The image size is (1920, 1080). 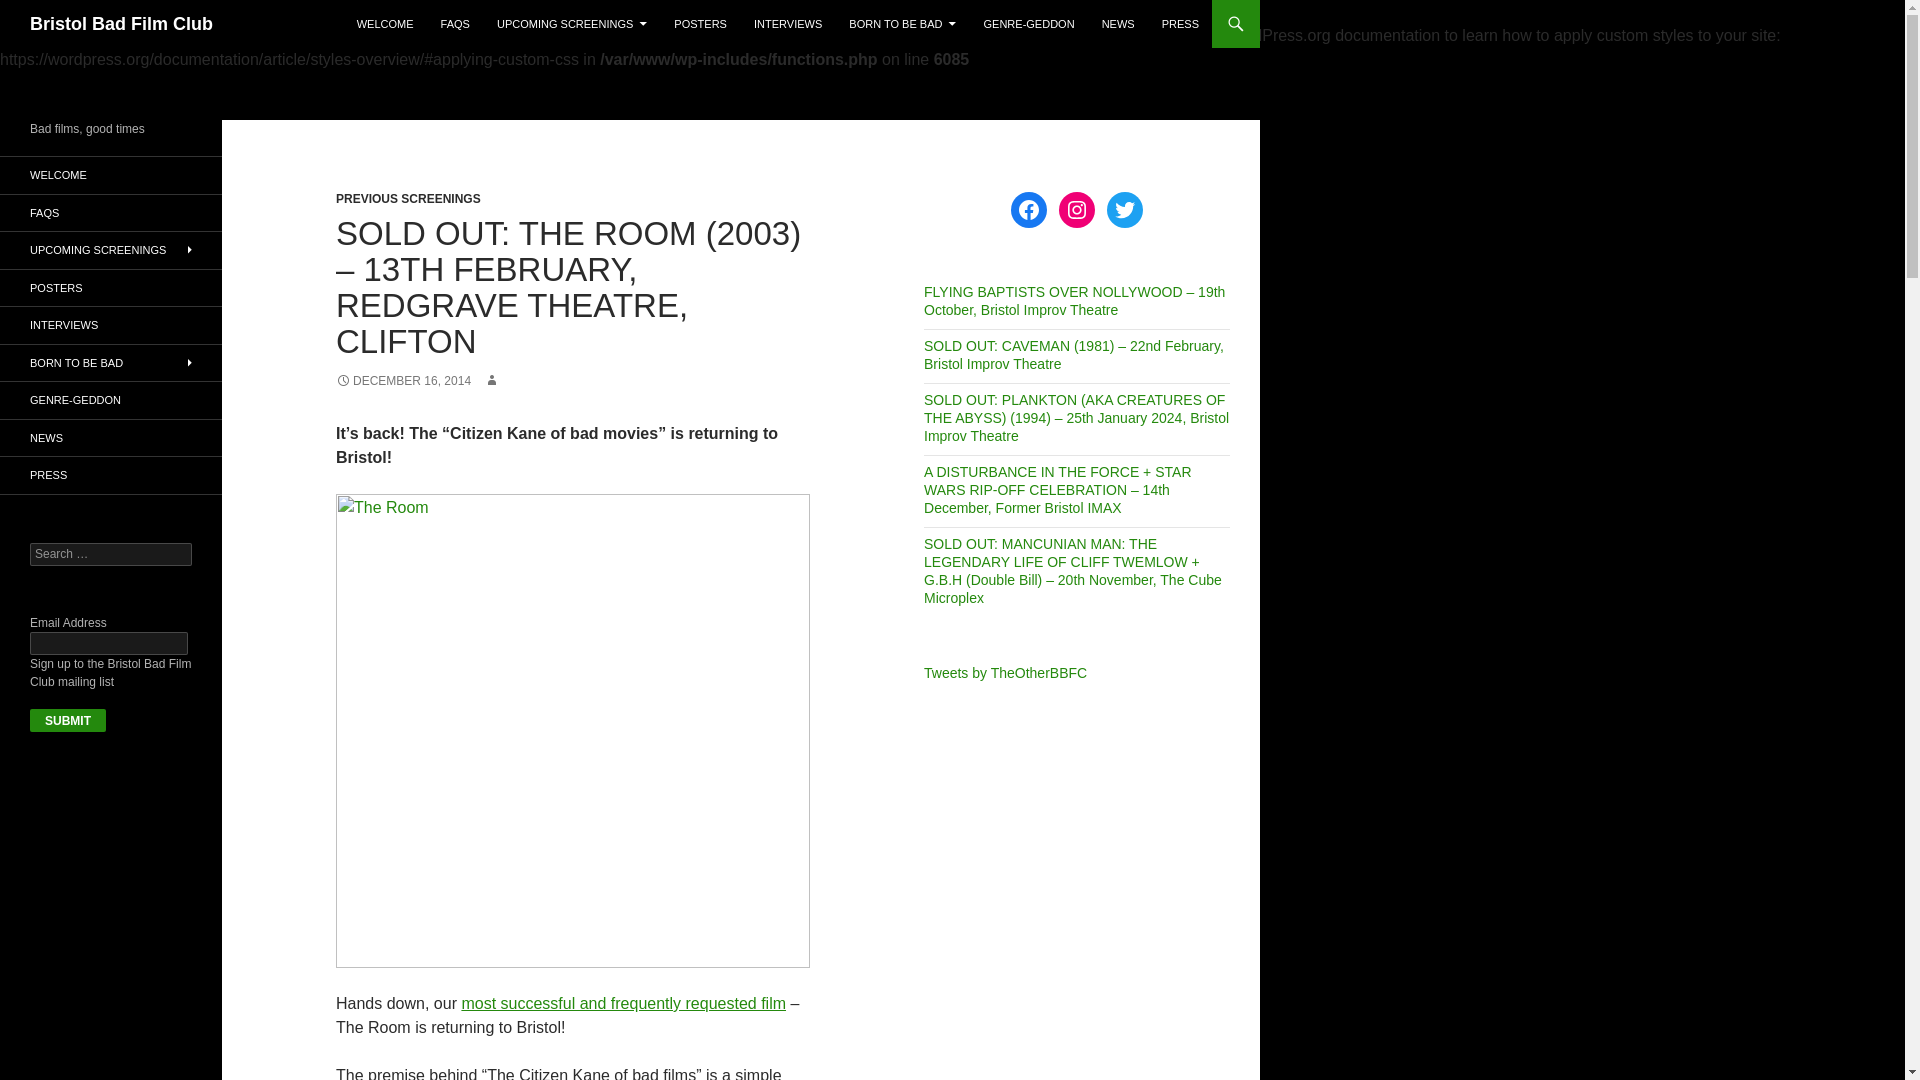 What do you see at coordinates (622, 1002) in the screenshot?
I see `most successful and frequently requested film` at bounding box center [622, 1002].